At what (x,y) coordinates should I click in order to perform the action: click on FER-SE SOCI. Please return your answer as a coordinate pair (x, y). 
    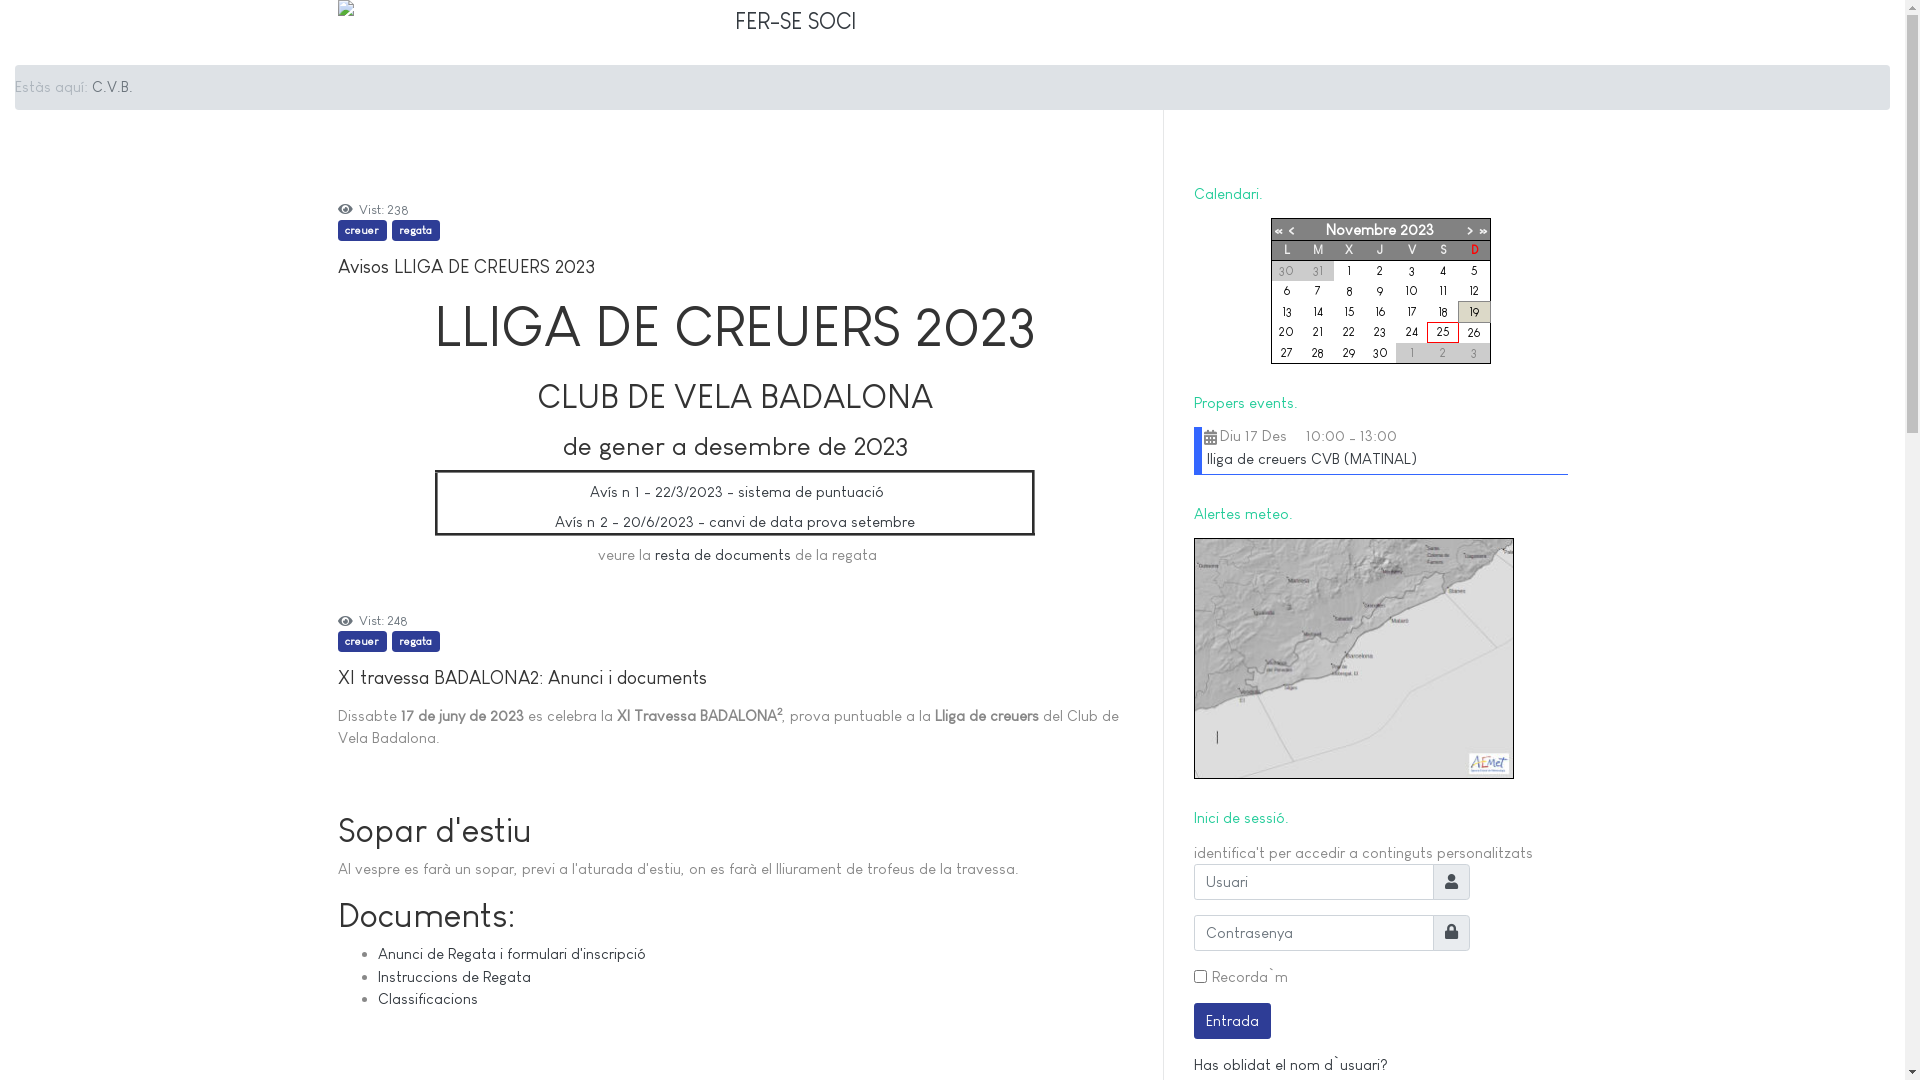
    Looking at the image, I should click on (794, 20).